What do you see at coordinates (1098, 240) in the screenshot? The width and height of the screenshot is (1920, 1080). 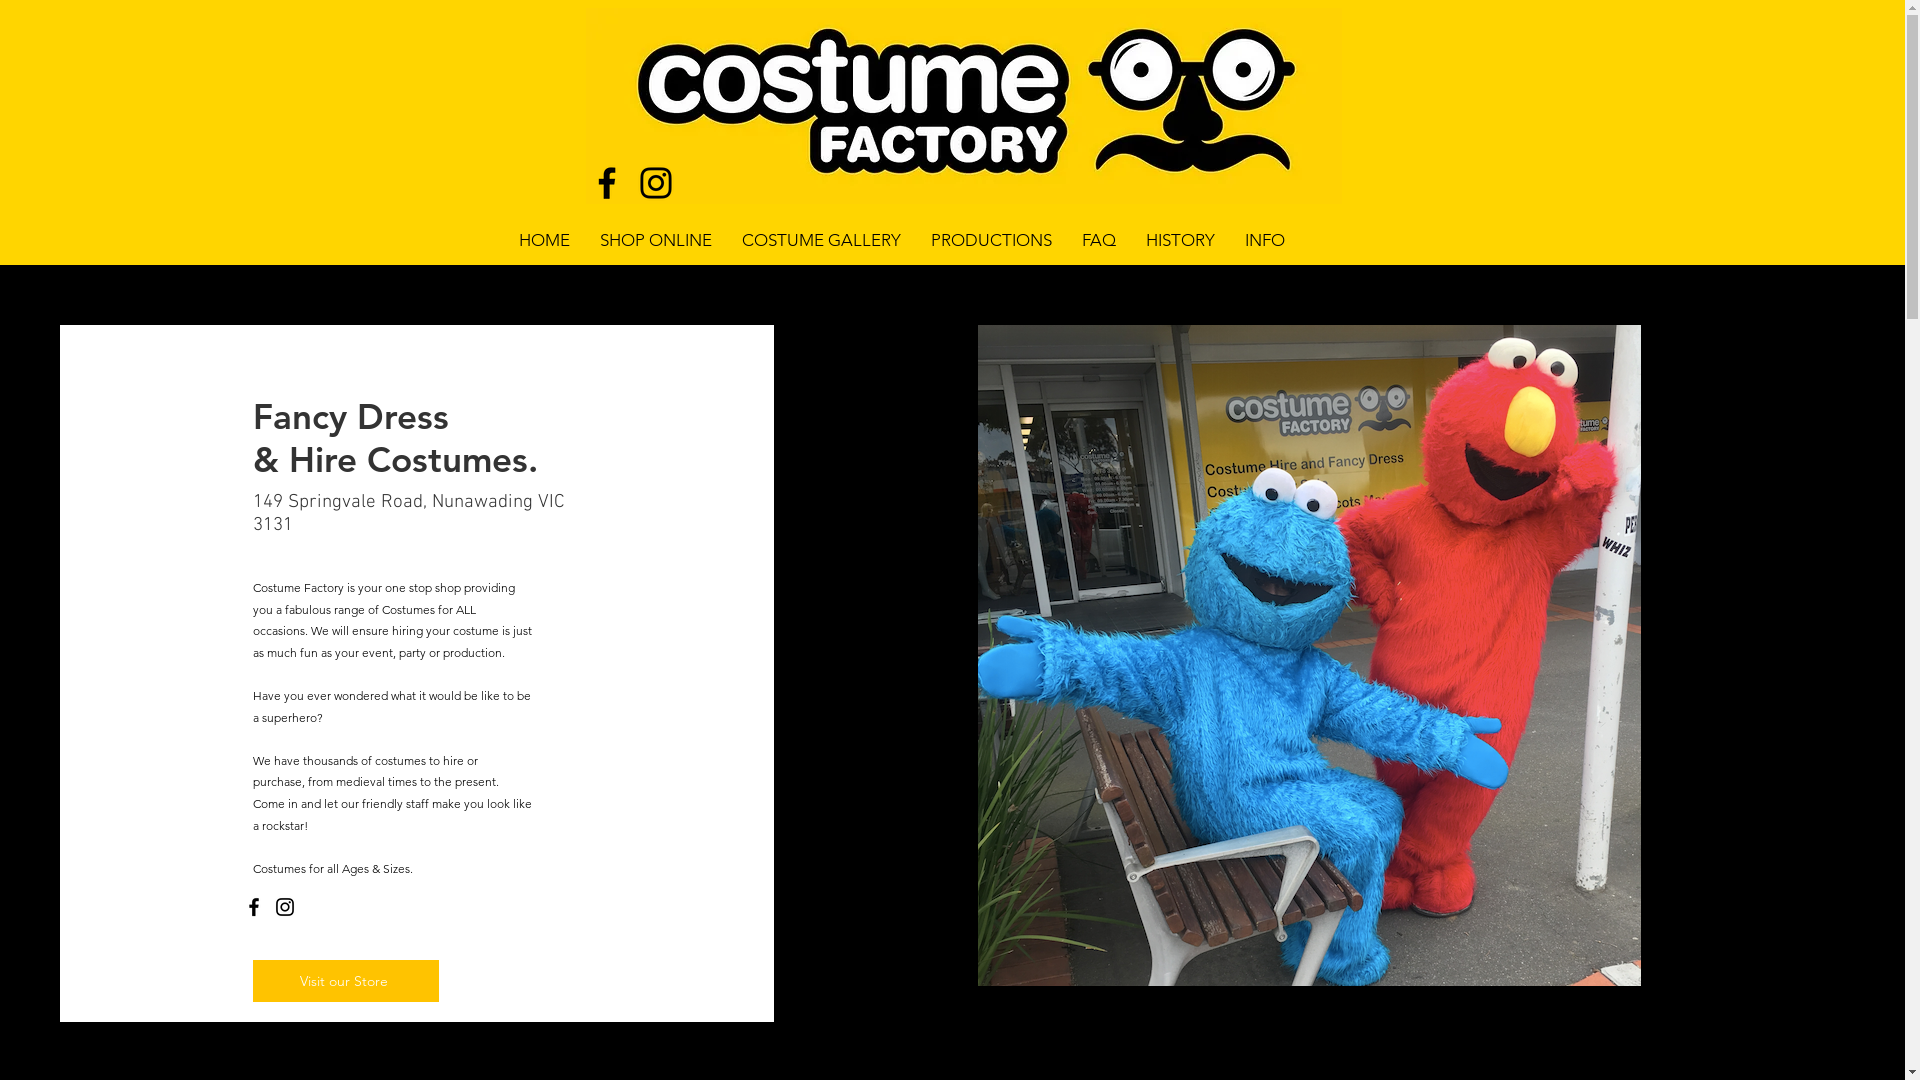 I see `FAQ` at bounding box center [1098, 240].